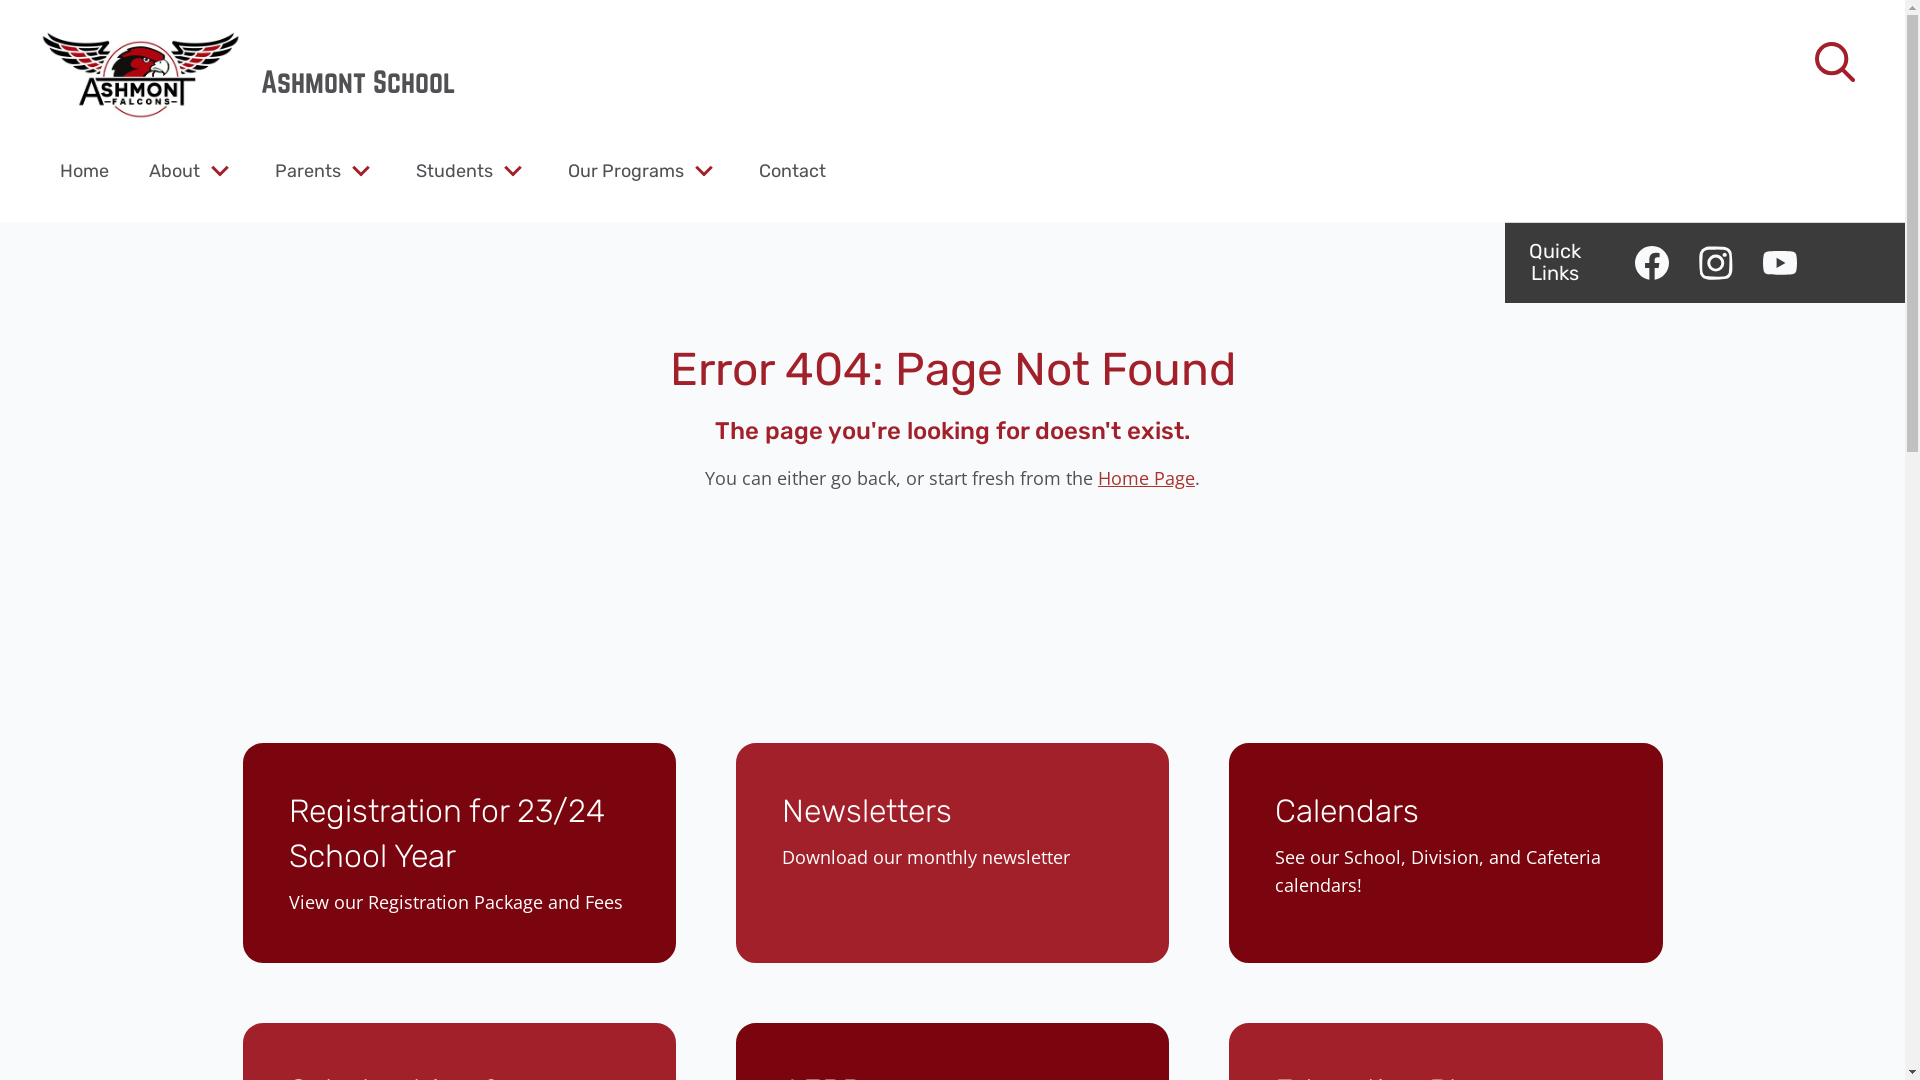 This screenshot has width=1920, height=1080. I want to click on Our Programs, so click(626, 170).